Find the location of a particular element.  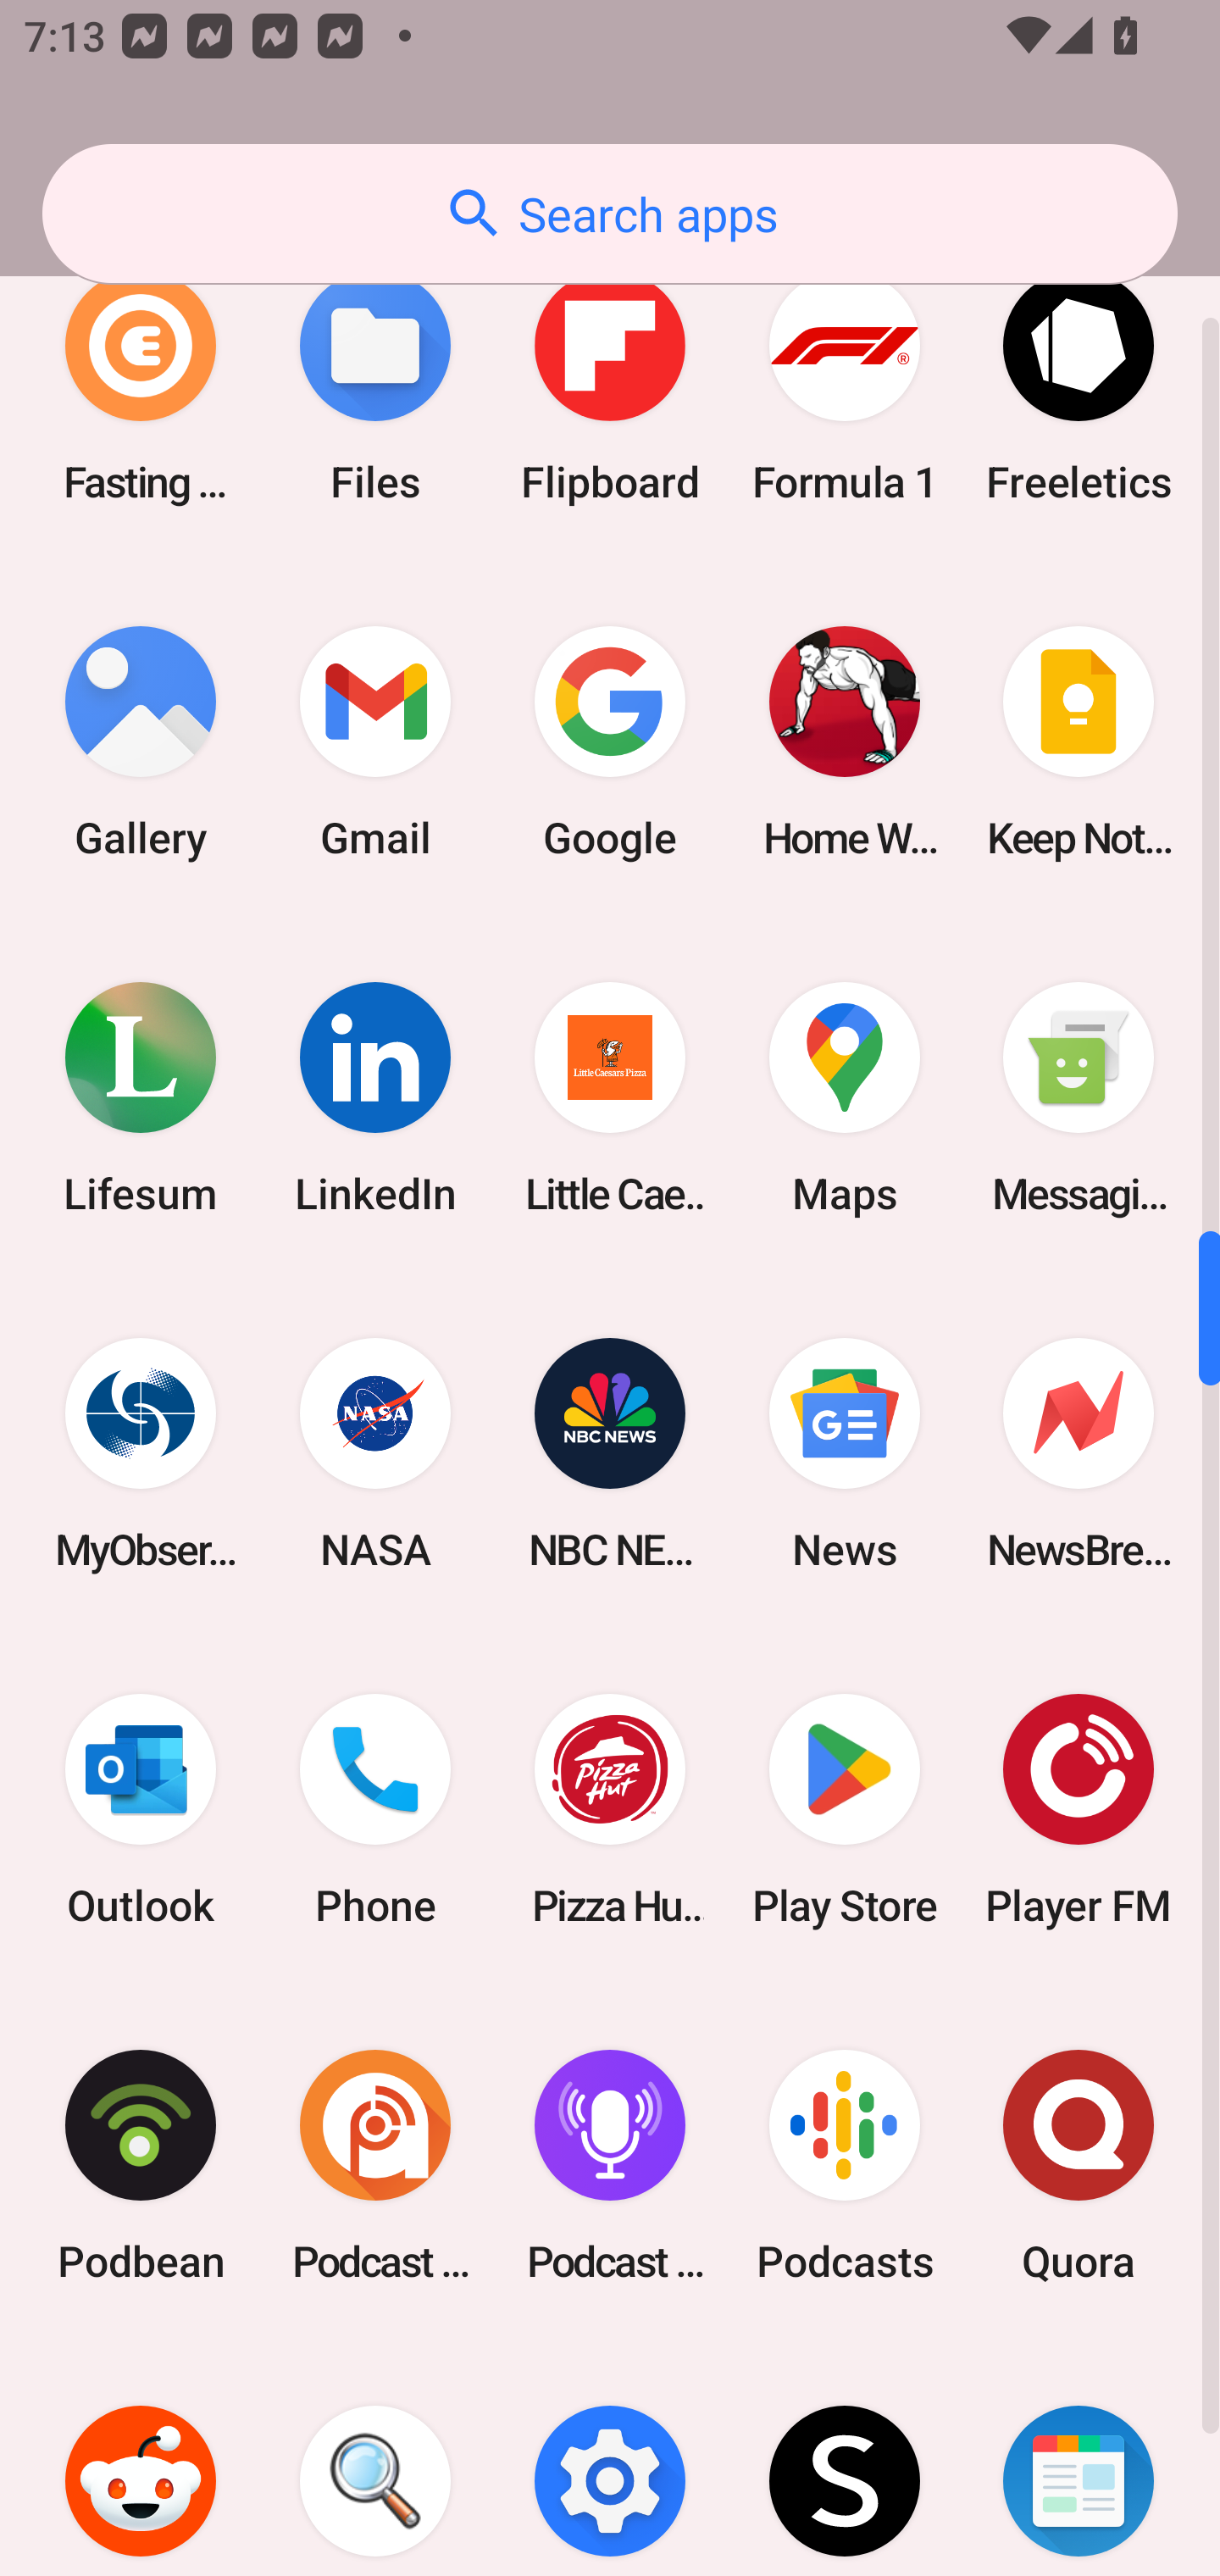

Gallery is located at coordinates (141, 741).